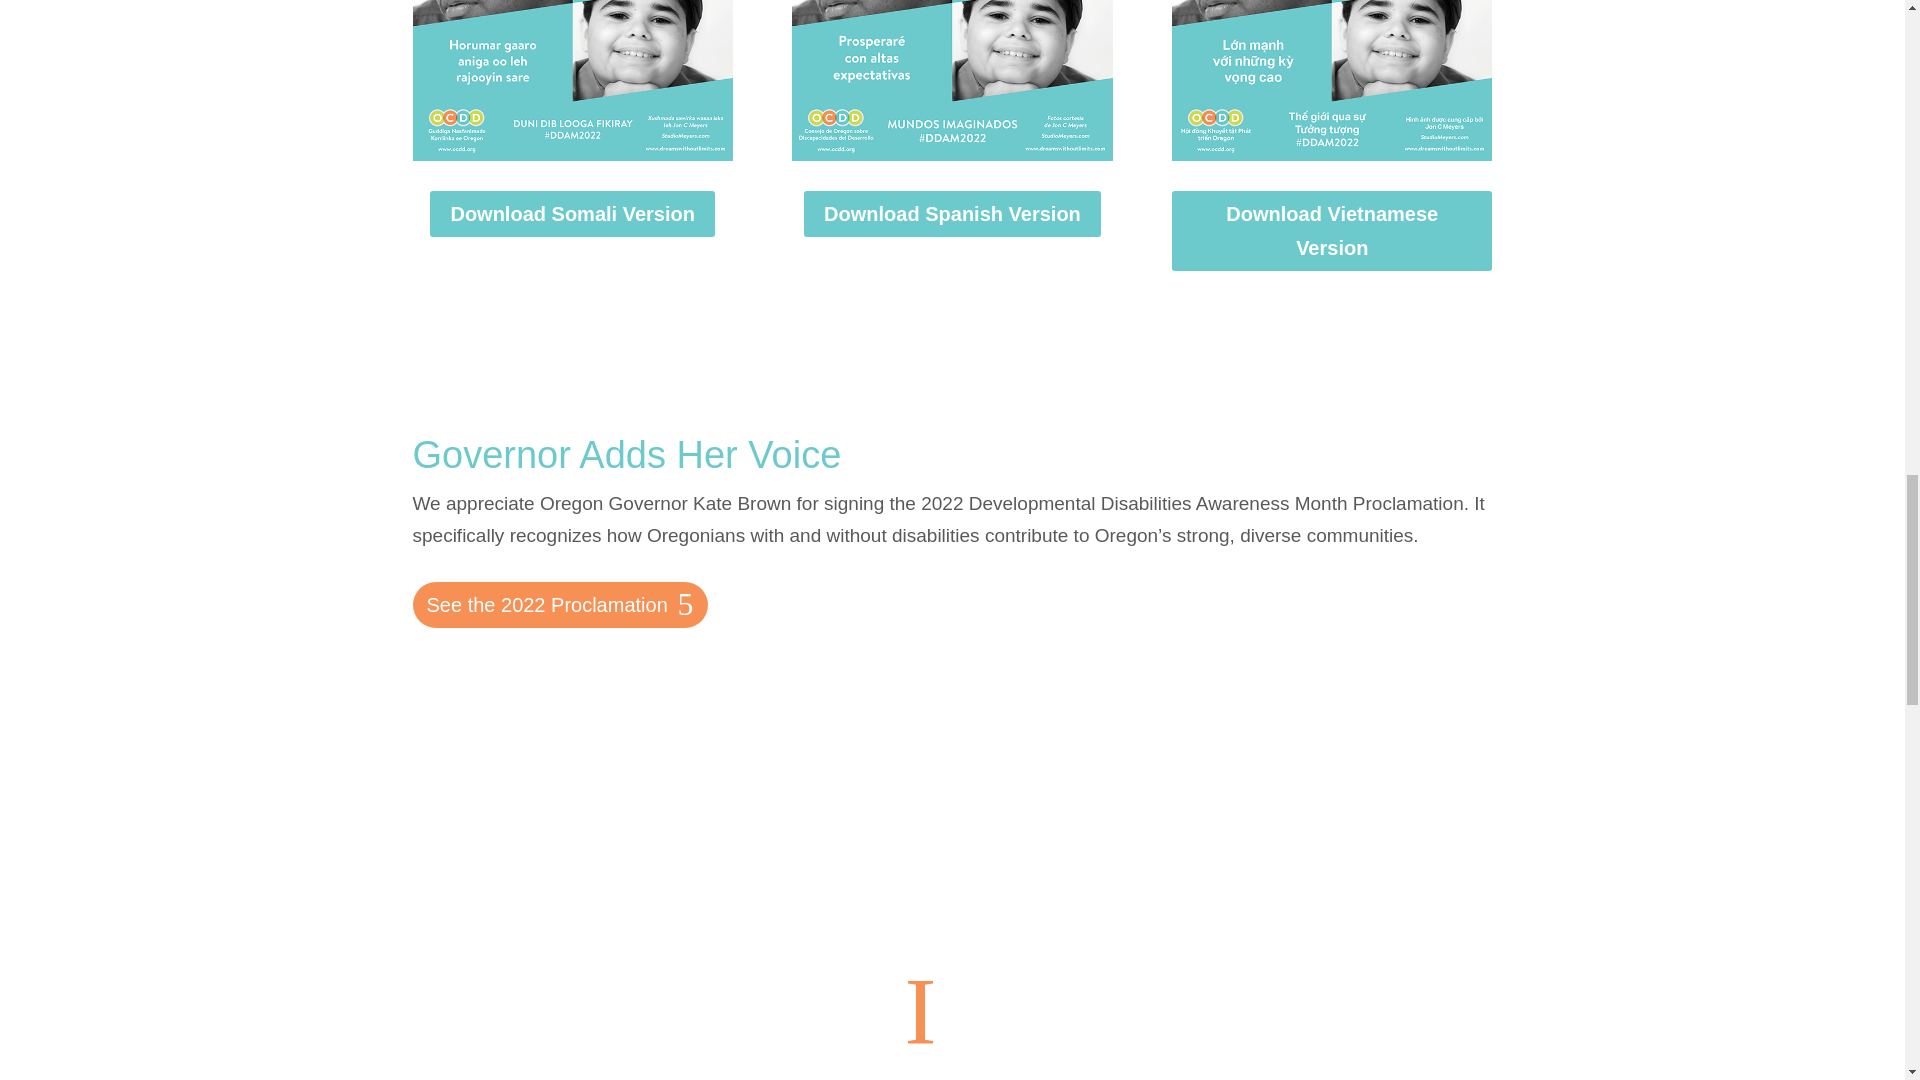 Image resolution: width=1920 pixels, height=1080 pixels. What do you see at coordinates (572, 80) in the screenshot?
I see `OCDD-DD-Awareness-Month-Poster-SO-220330` at bounding box center [572, 80].